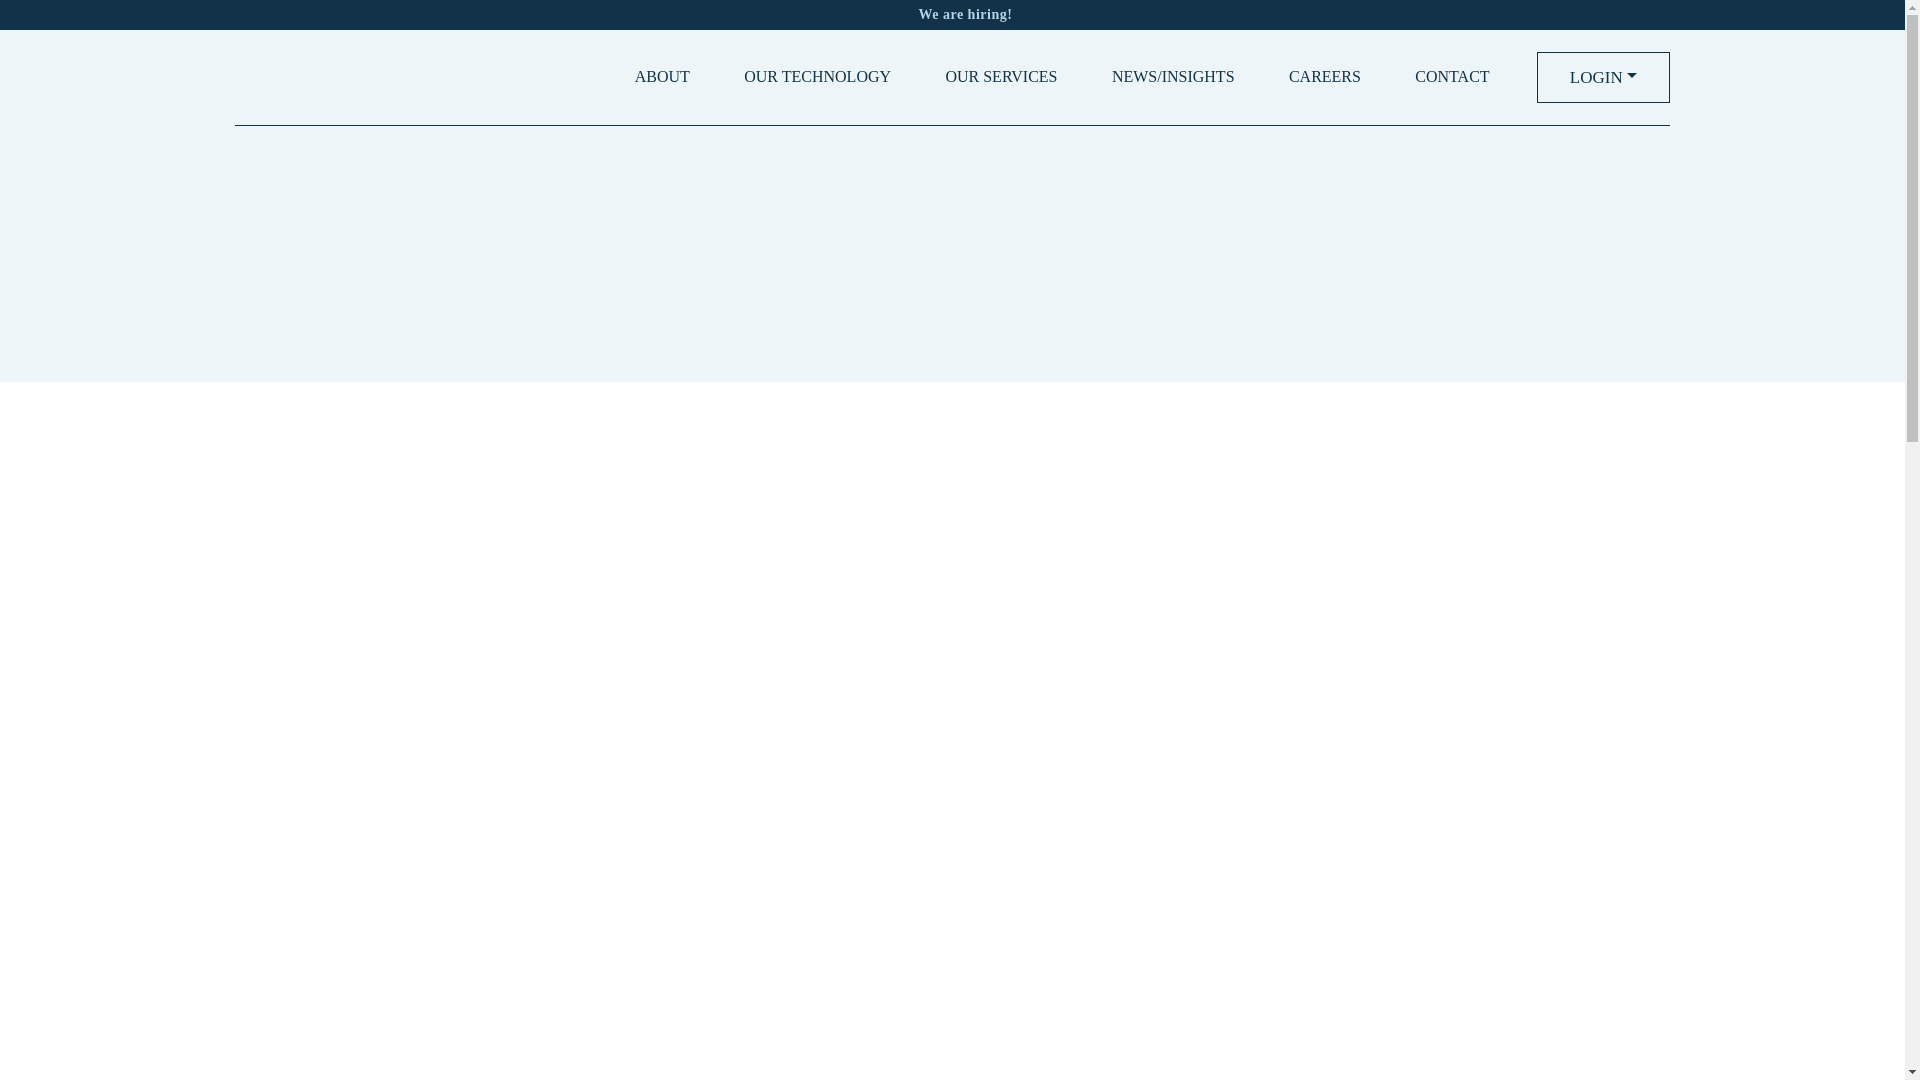  Describe the element at coordinates (1174, 78) in the screenshot. I see `NEWS/INSIGHTS` at that location.